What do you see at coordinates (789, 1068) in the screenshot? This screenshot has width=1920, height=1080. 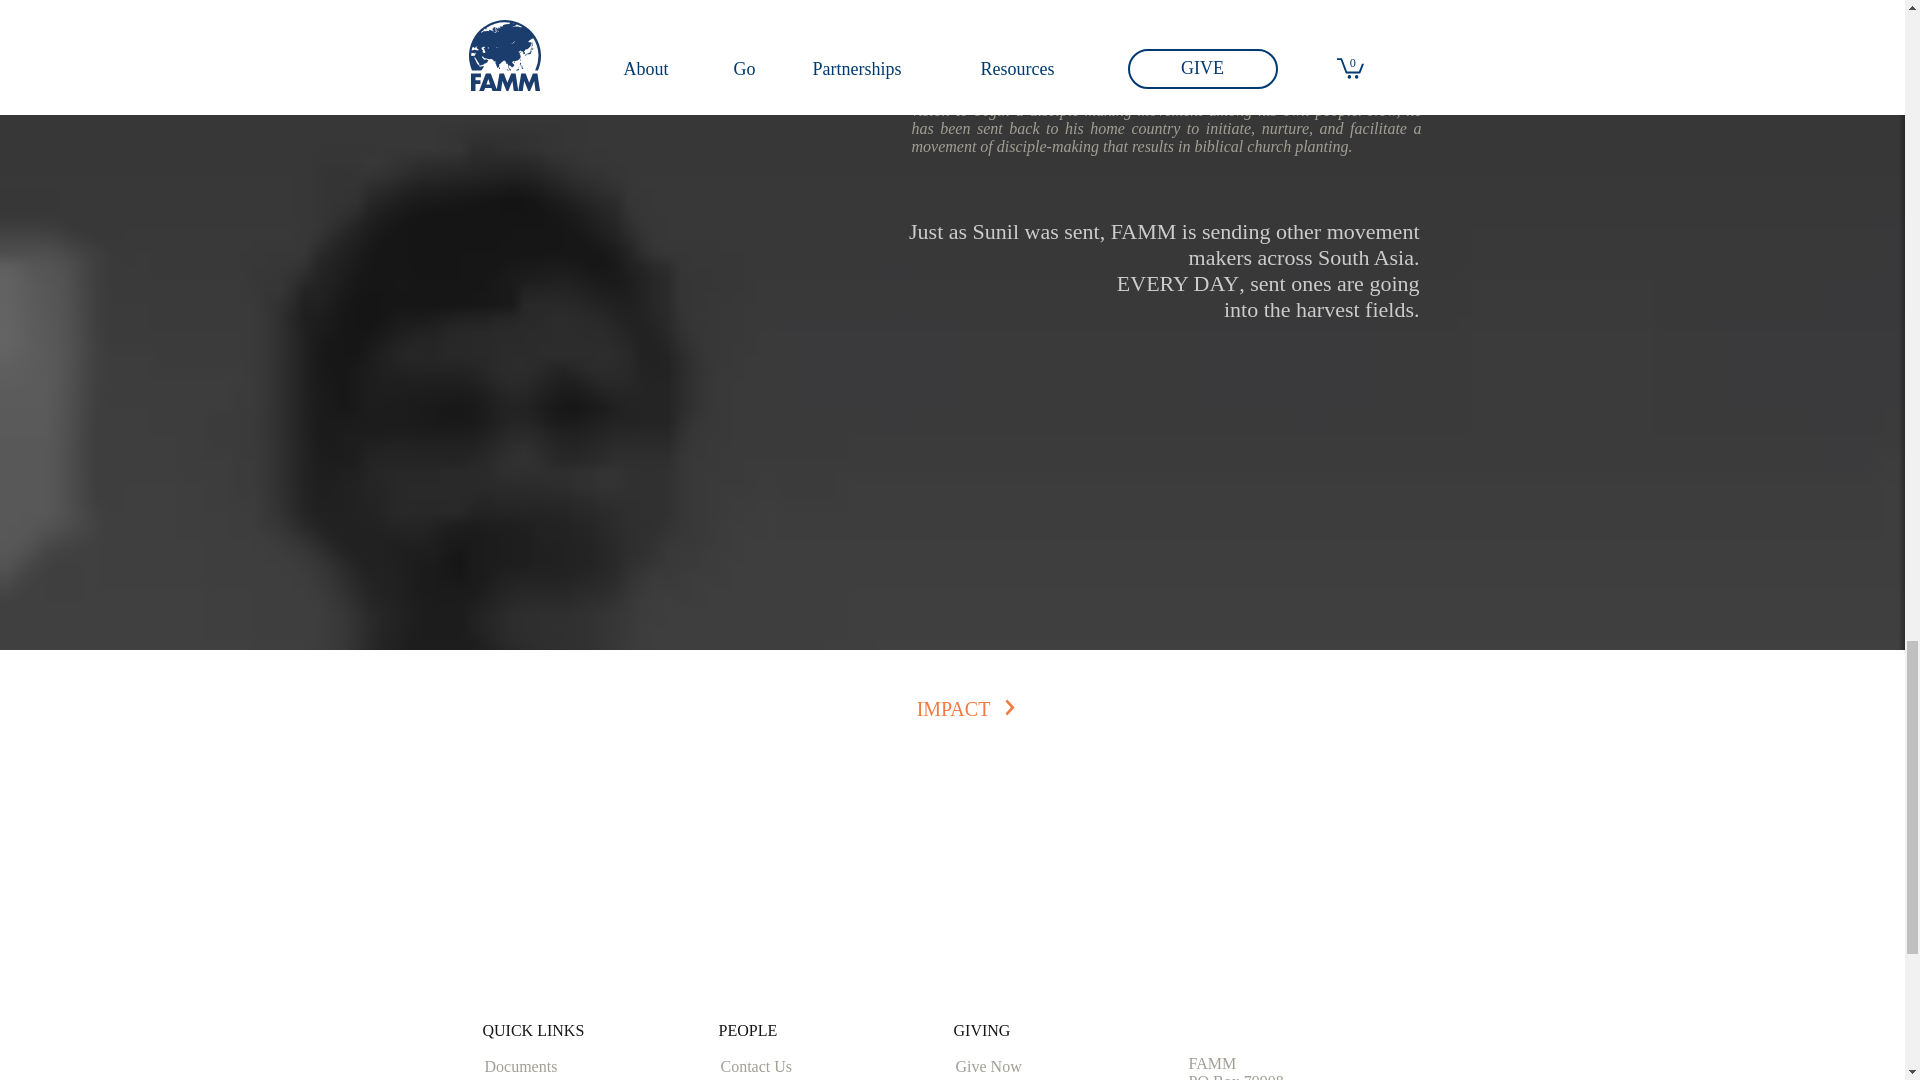 I see `Contact Us` at bounding box center [789, 1068].